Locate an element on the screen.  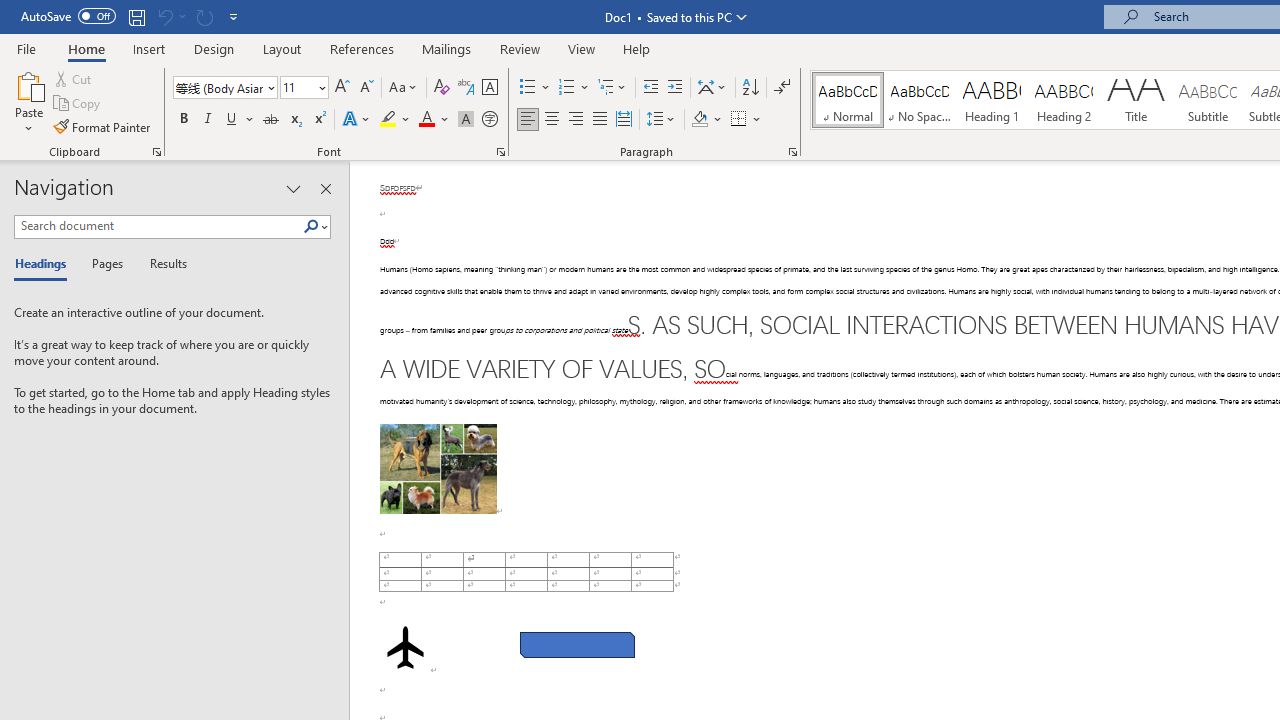
Can't Repeat is located at coordinates (204, 16).